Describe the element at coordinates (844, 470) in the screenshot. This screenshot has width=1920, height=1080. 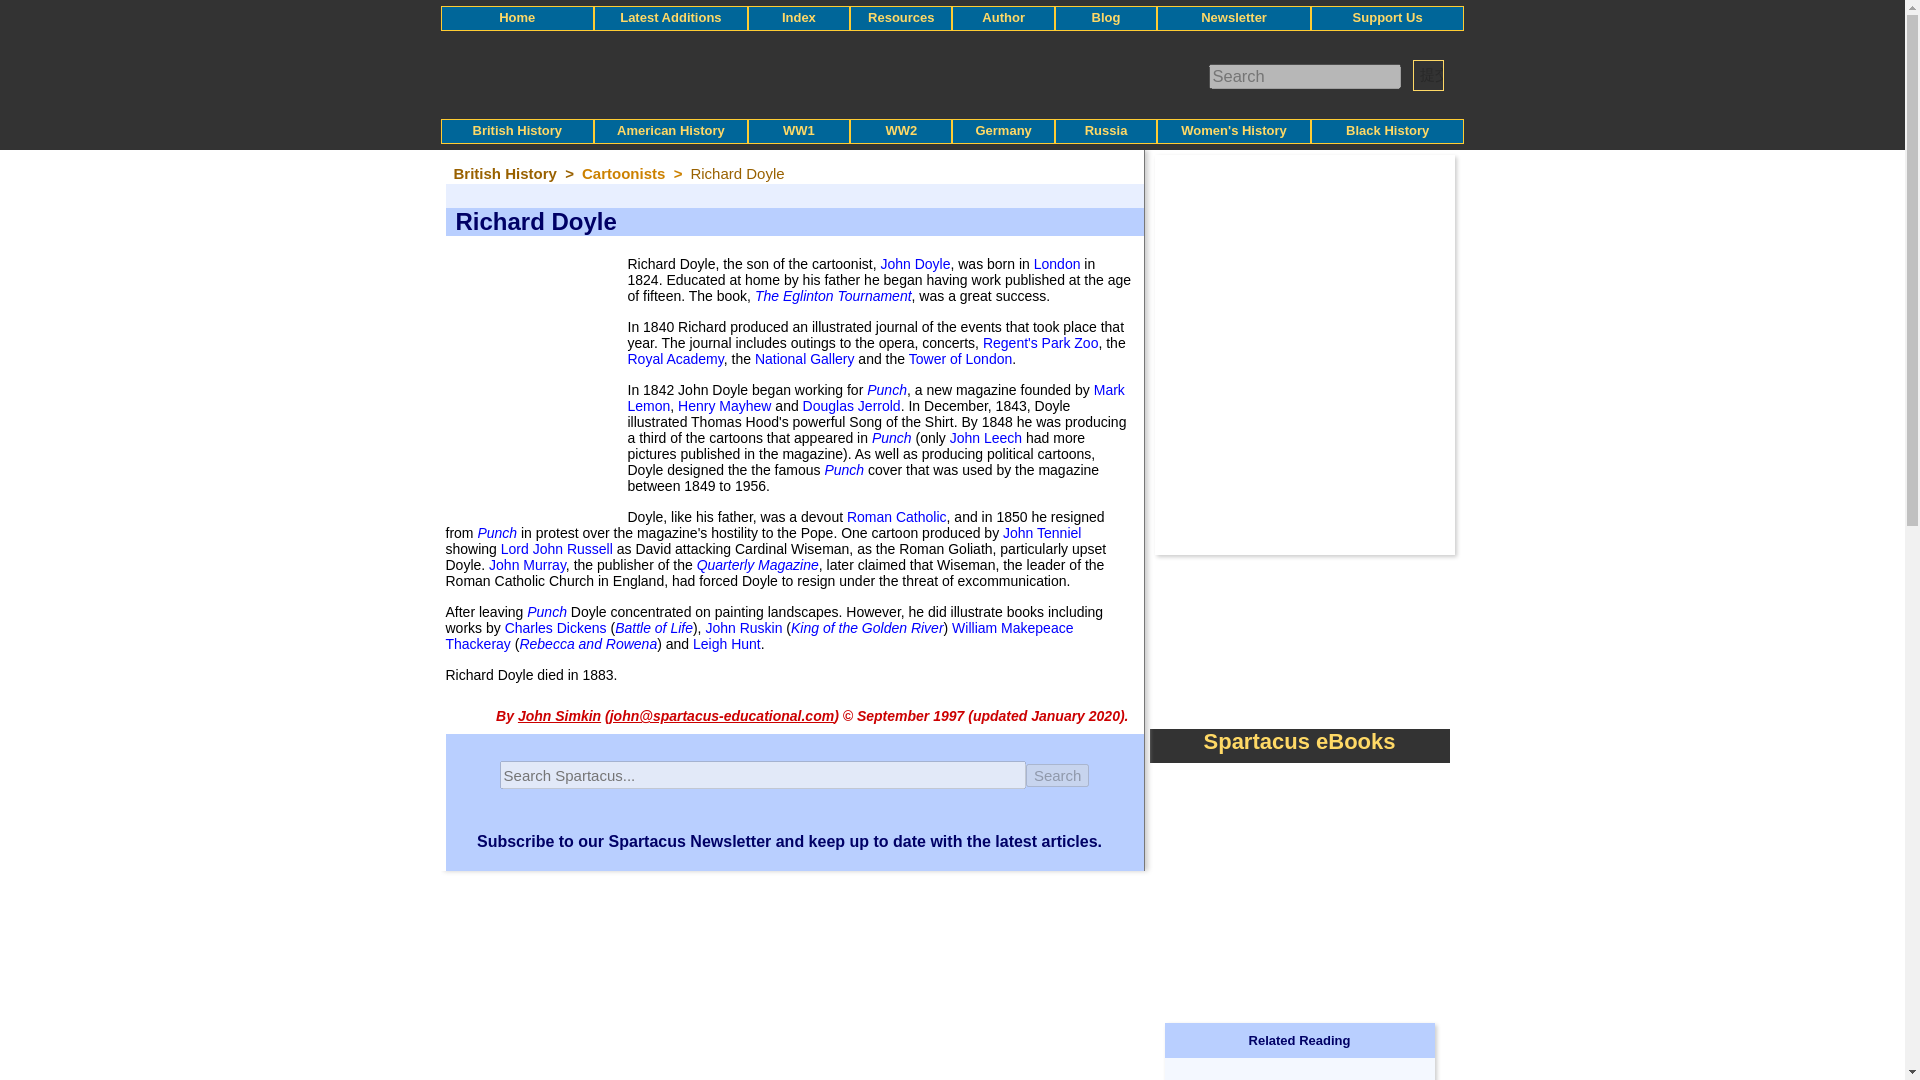
I see `Punch` at that location.